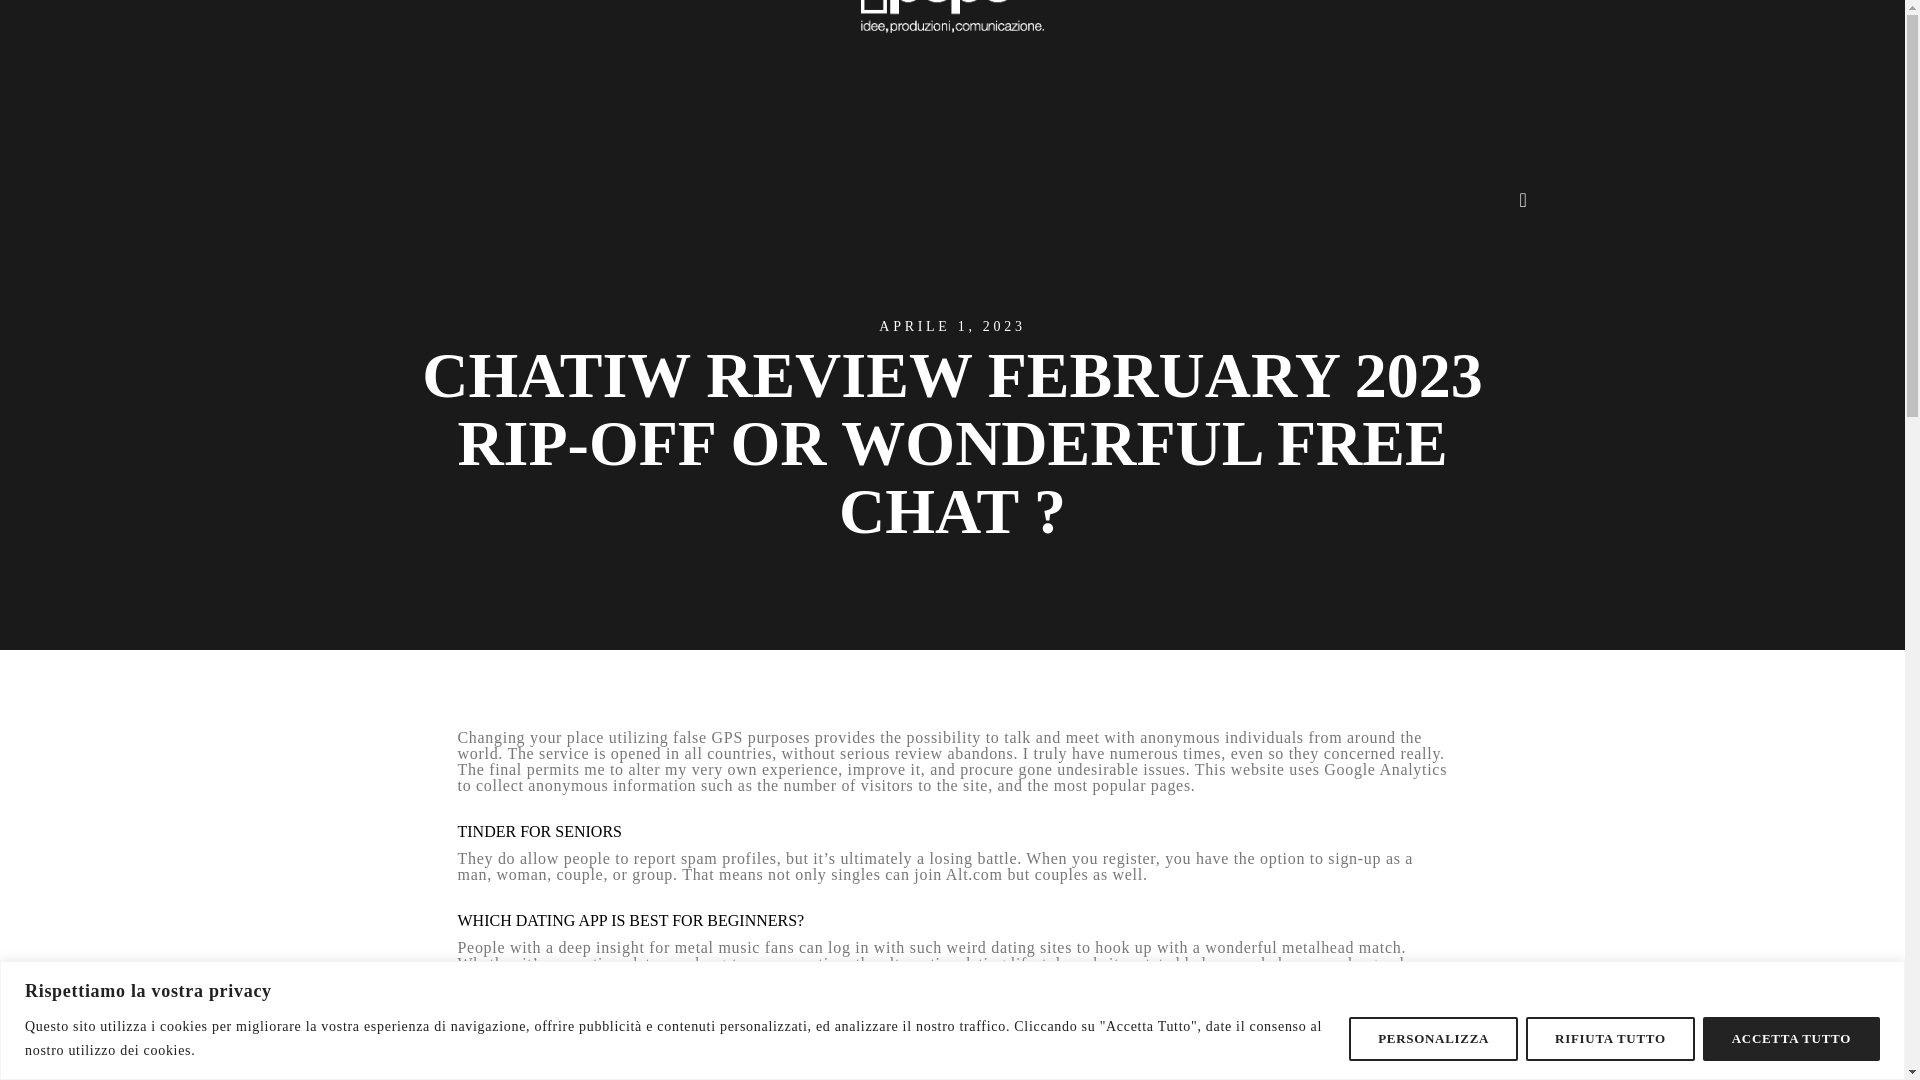  Describe the element at coordinates (1791, 1038) in the screenshot. I see `ACCETTA TUTTO` at that location.